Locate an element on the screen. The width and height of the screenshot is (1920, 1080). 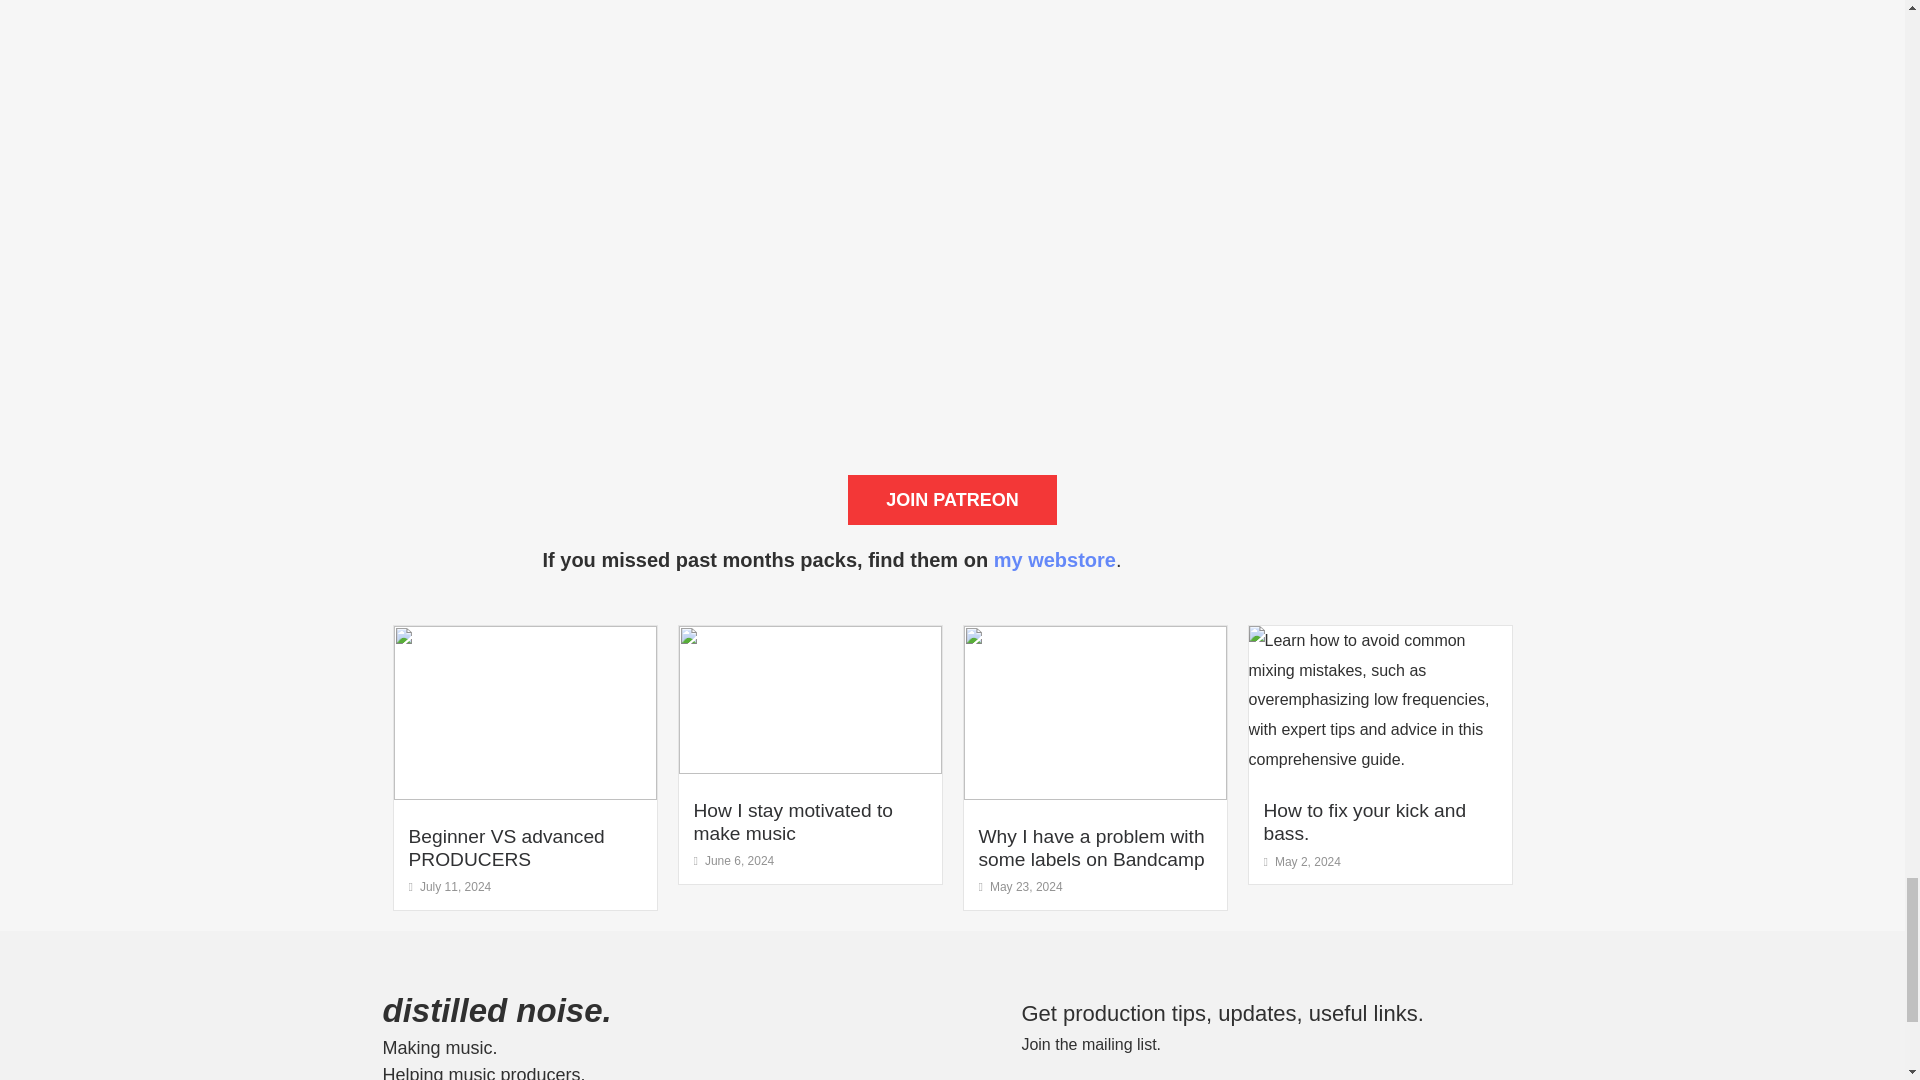
Beginner VS advanced PRODUCERS is located at coordinates (506, 848).